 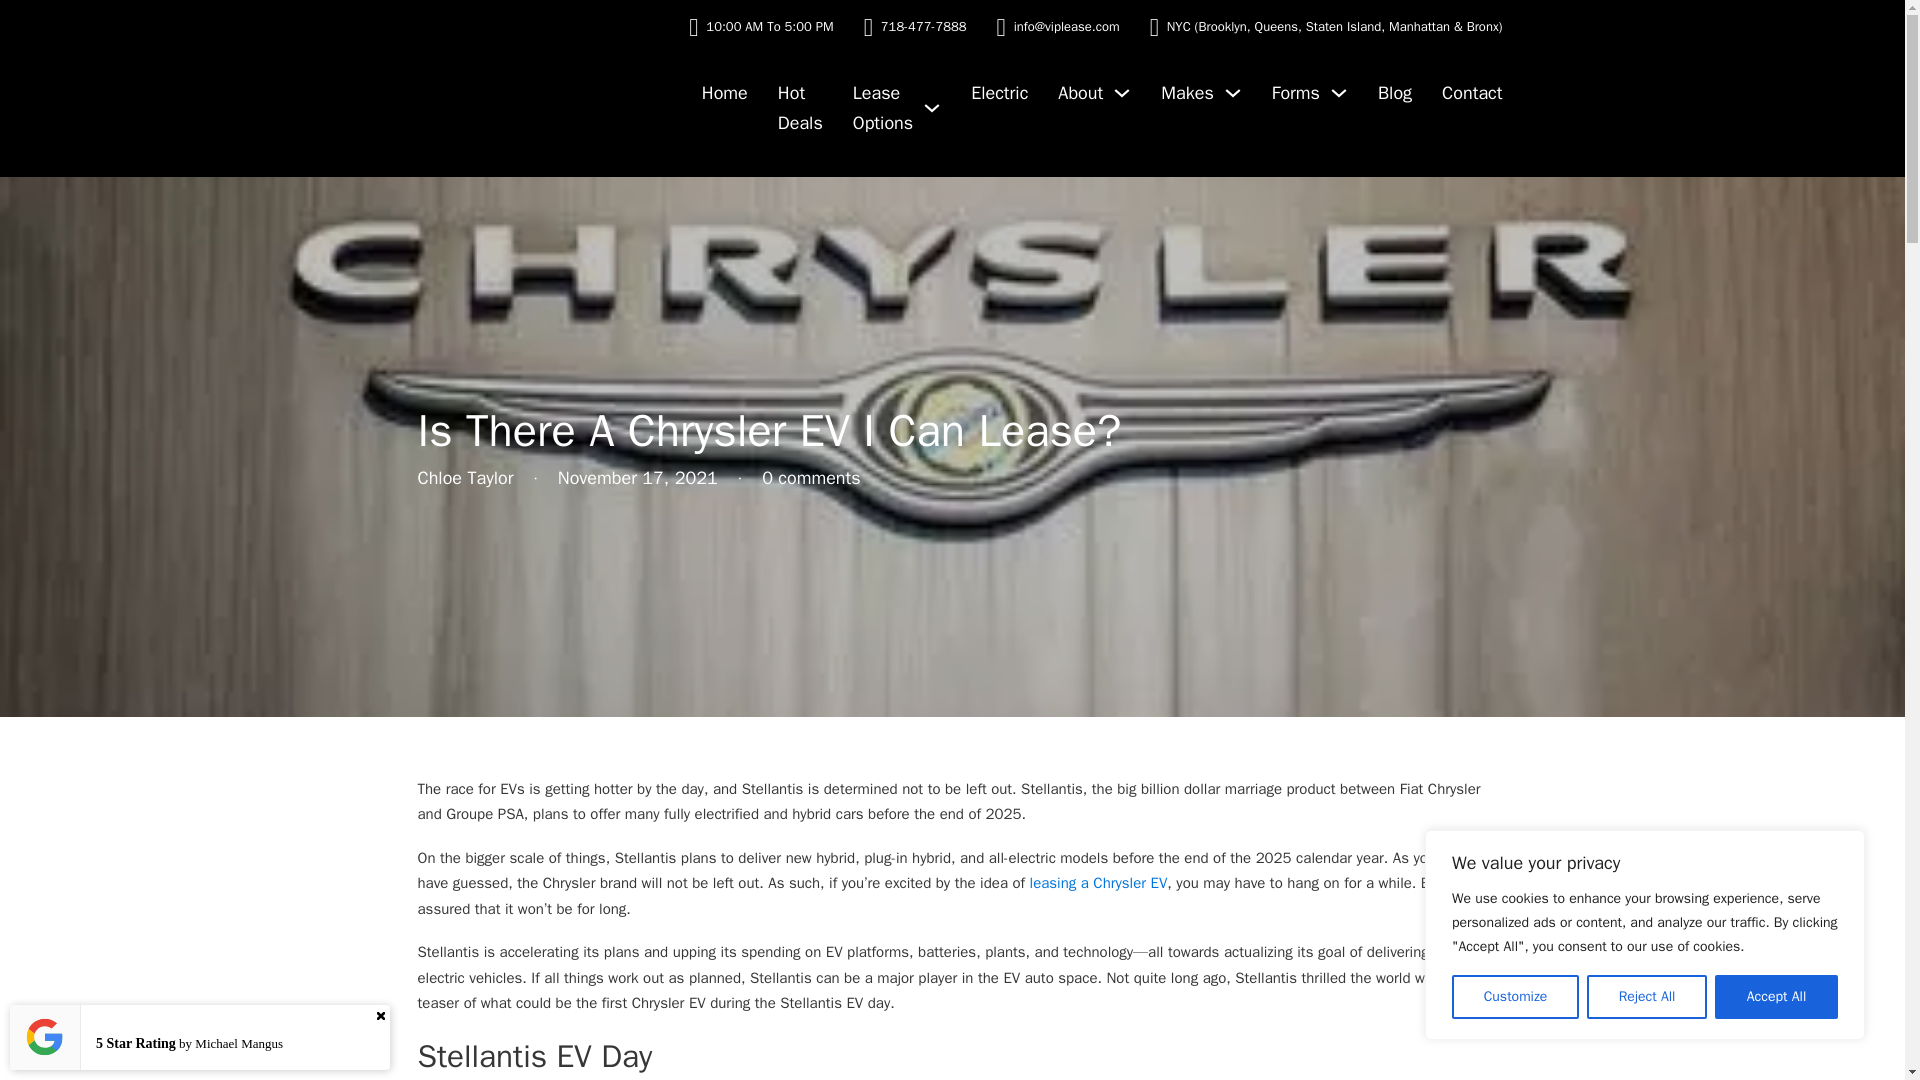 I want to click on Customize, so click(x=1514, y=997).